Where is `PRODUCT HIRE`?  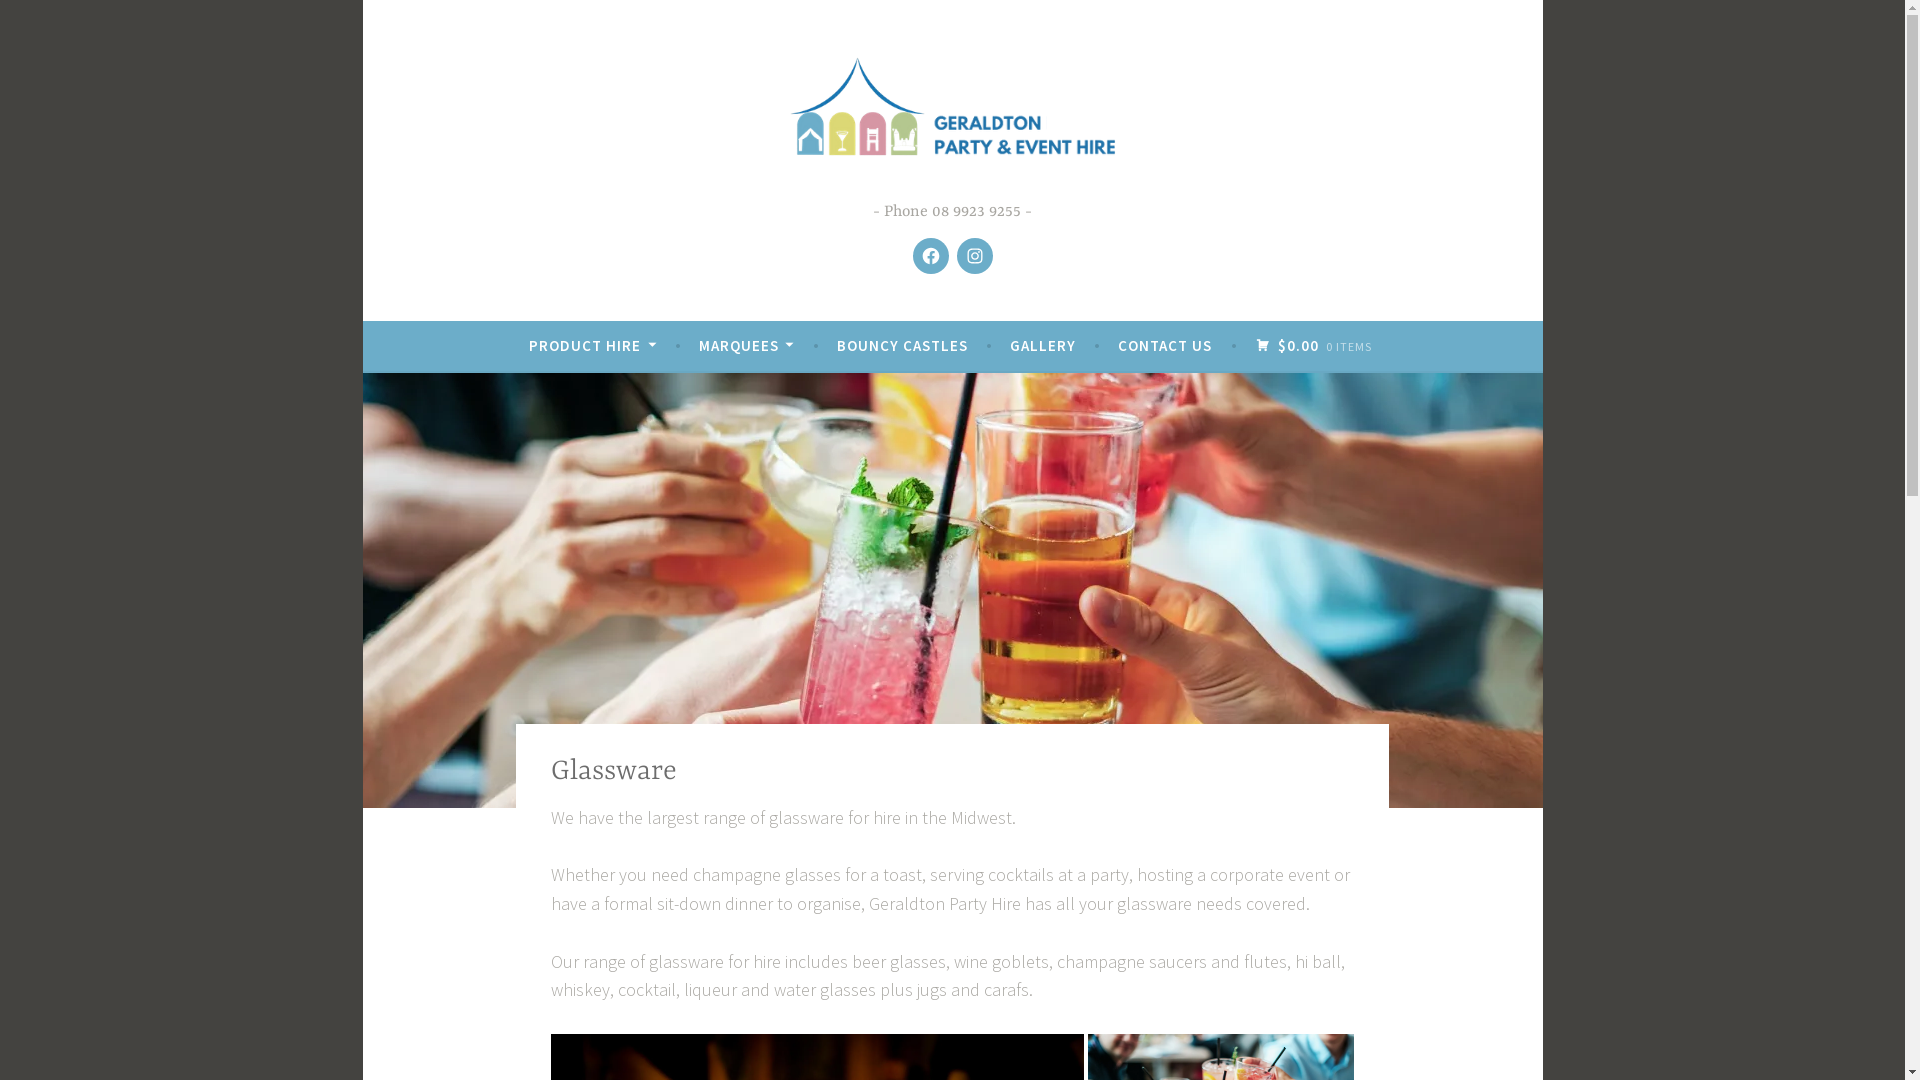 PRODUCT HIRE is located at coordinates (592, 346).